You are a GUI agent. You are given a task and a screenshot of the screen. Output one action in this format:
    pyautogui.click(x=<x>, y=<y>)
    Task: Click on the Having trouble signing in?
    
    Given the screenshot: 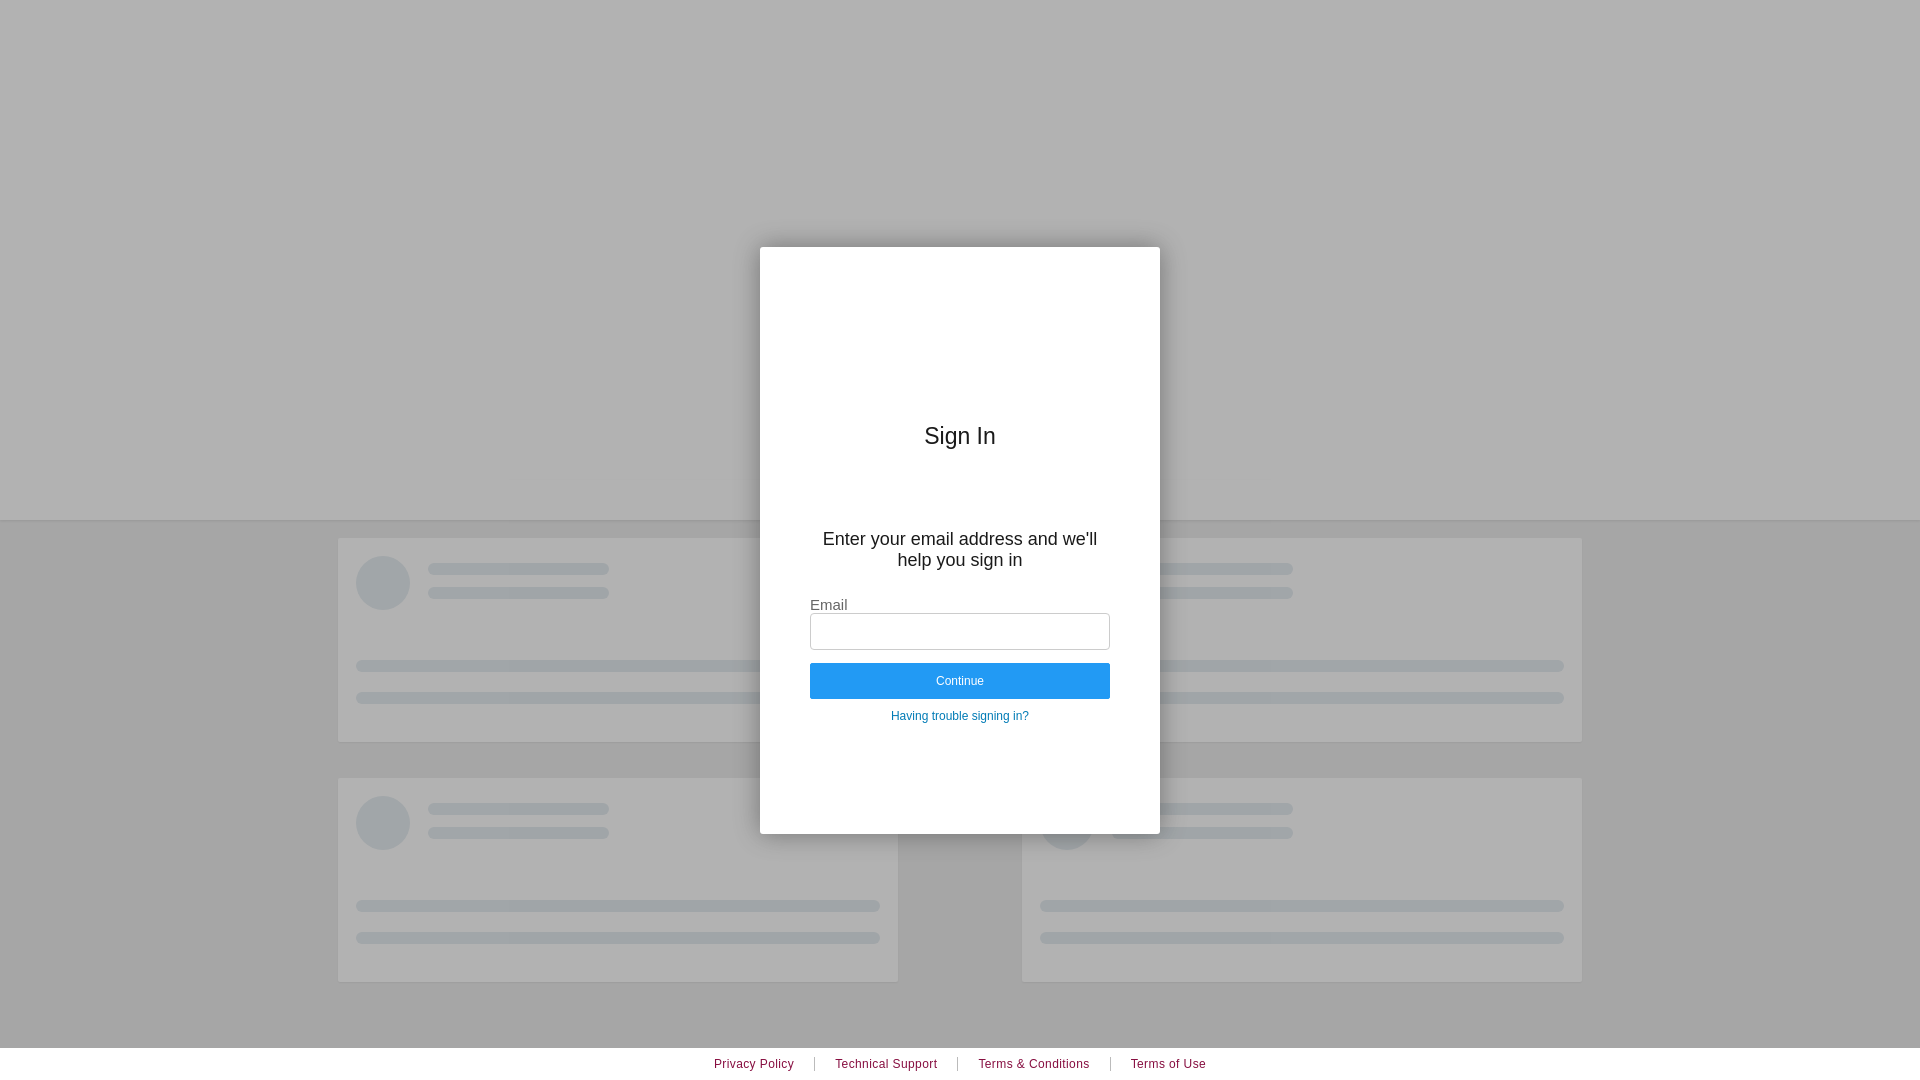 What is the action you would take?
    pyautogui.click(x=960, y=716)
    